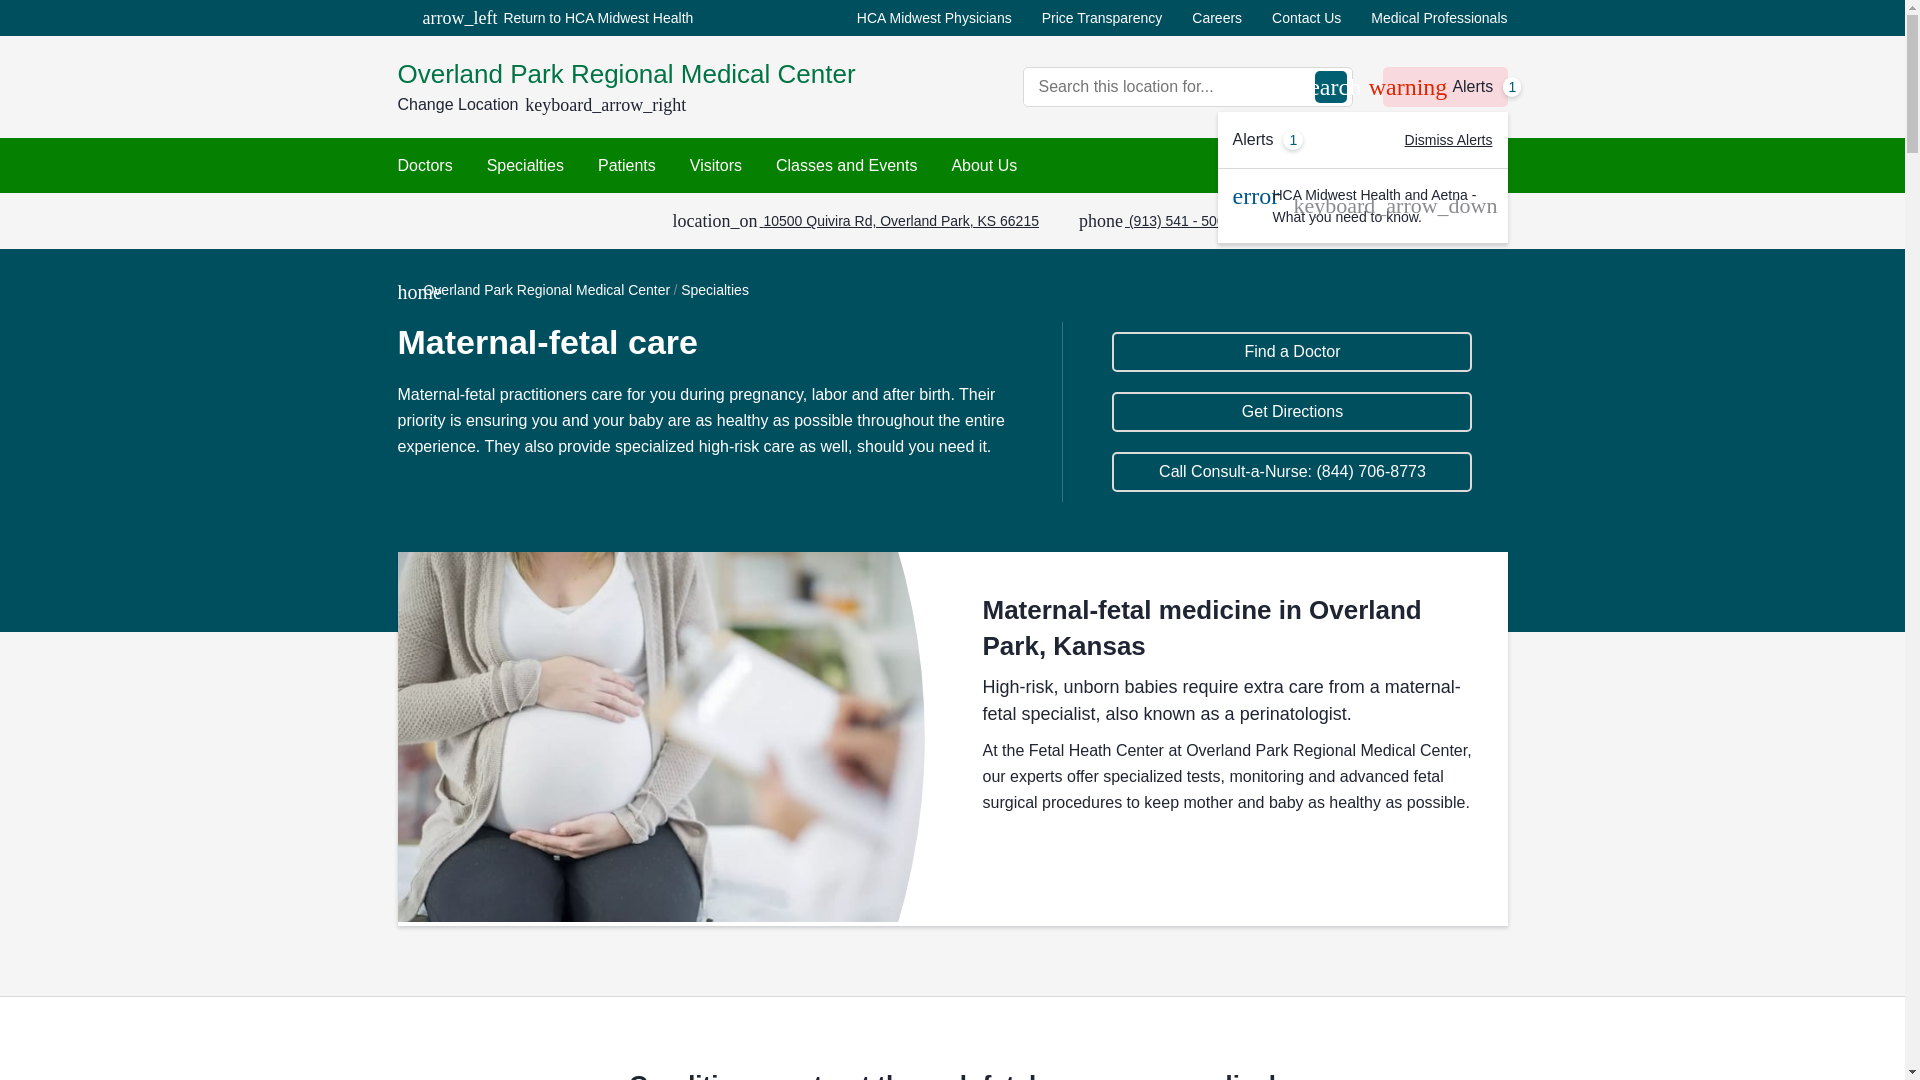 The image size is (1920, 1080). What do you see at coordinates (1329, 86) in the screenshot?
I see `search` at bounding box center [1329, 86].